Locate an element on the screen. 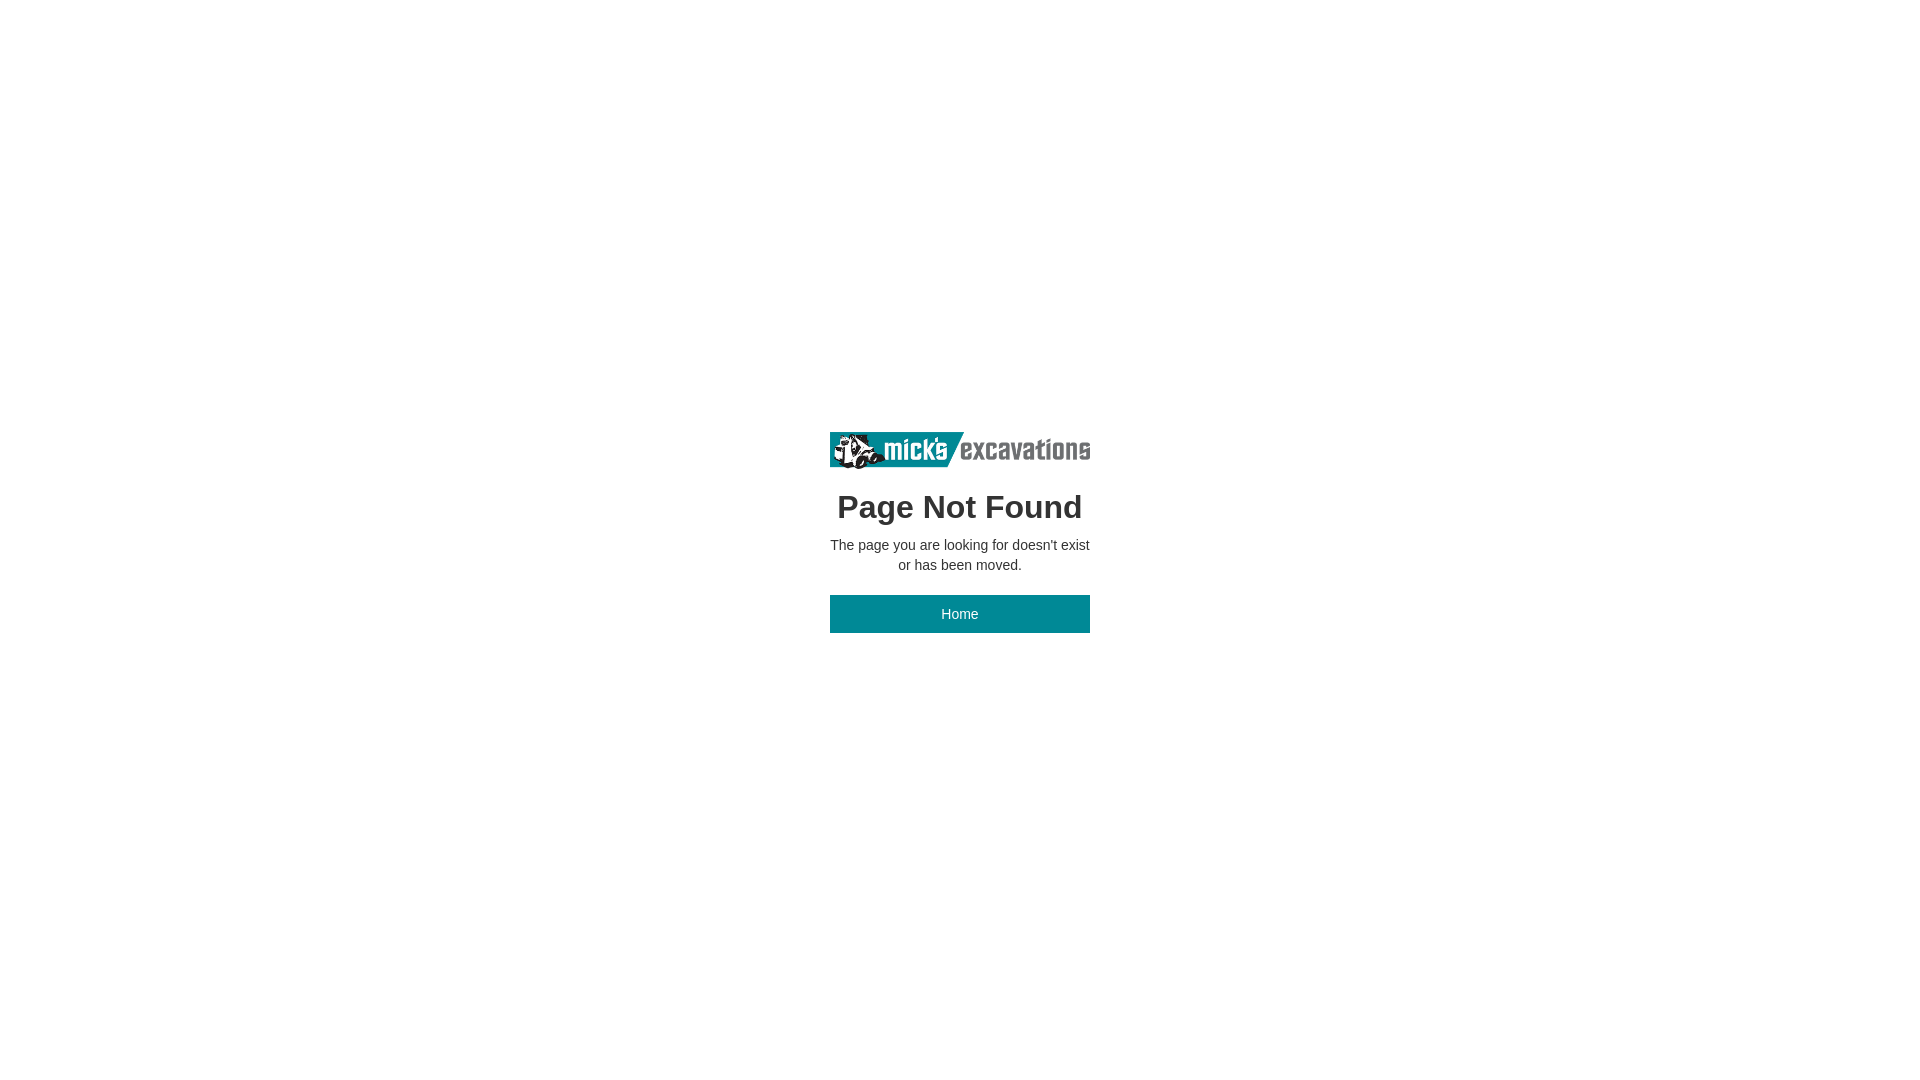 The width and height of the screenshot is (1920, 1080). Home is located at coordinates (960, 614).